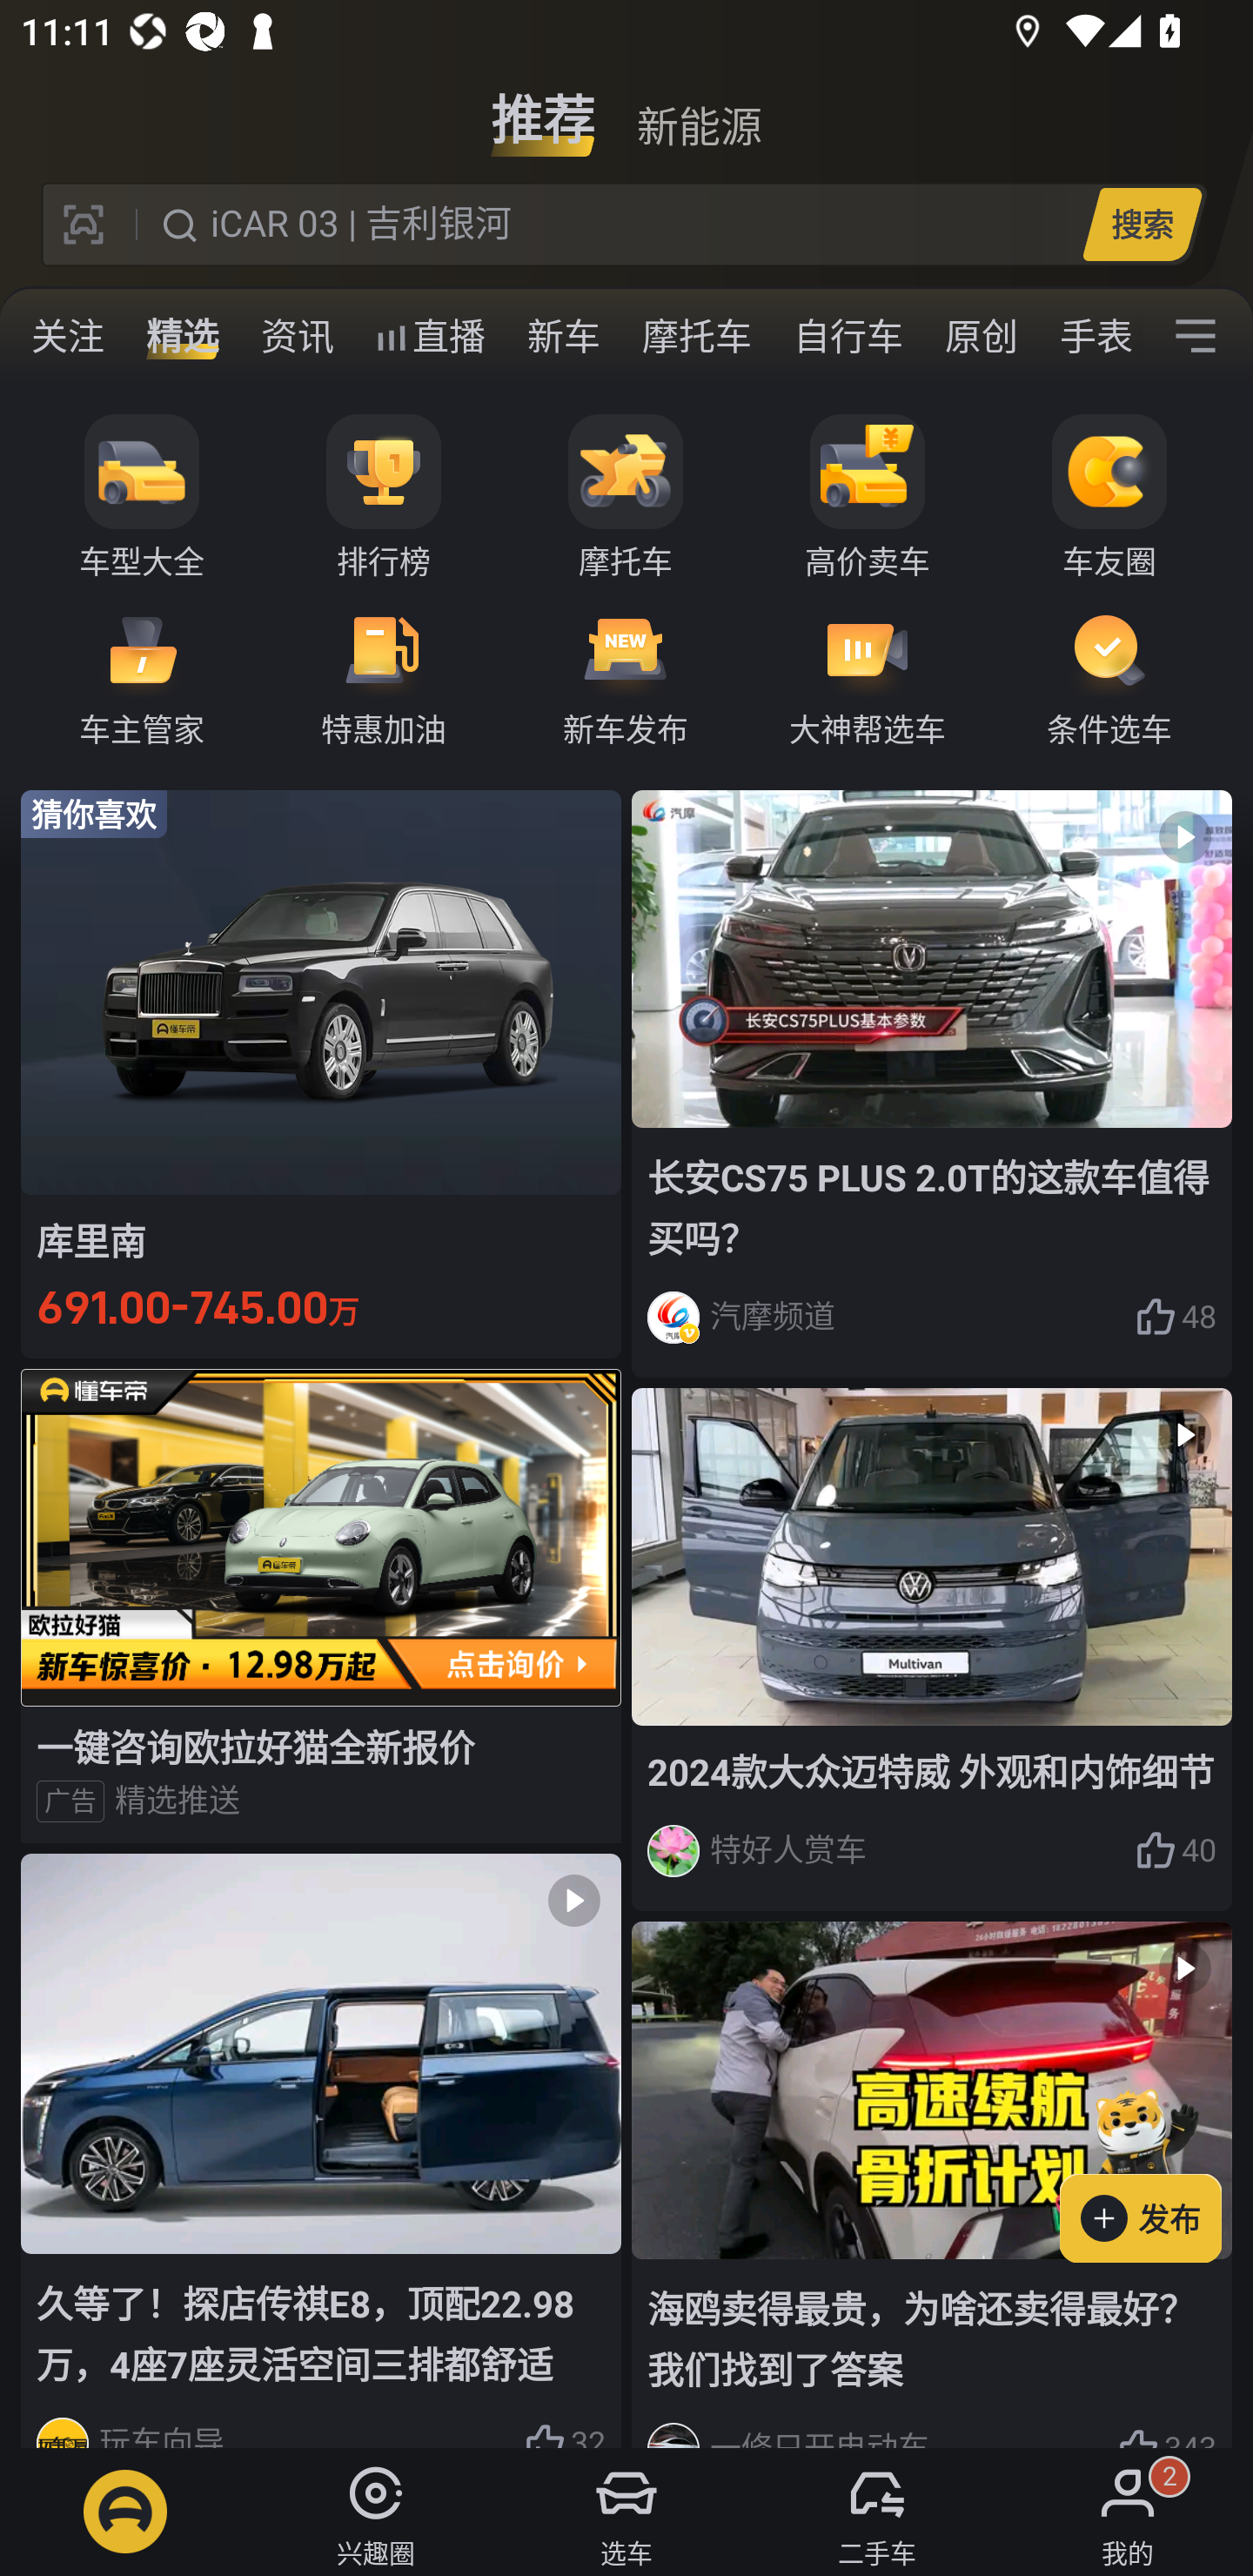 The image size is (1253, 2576). What do you see at coordinates (1109, 498) in the screenshot?
I see `车友圈` at bounding box center [1109, 498].